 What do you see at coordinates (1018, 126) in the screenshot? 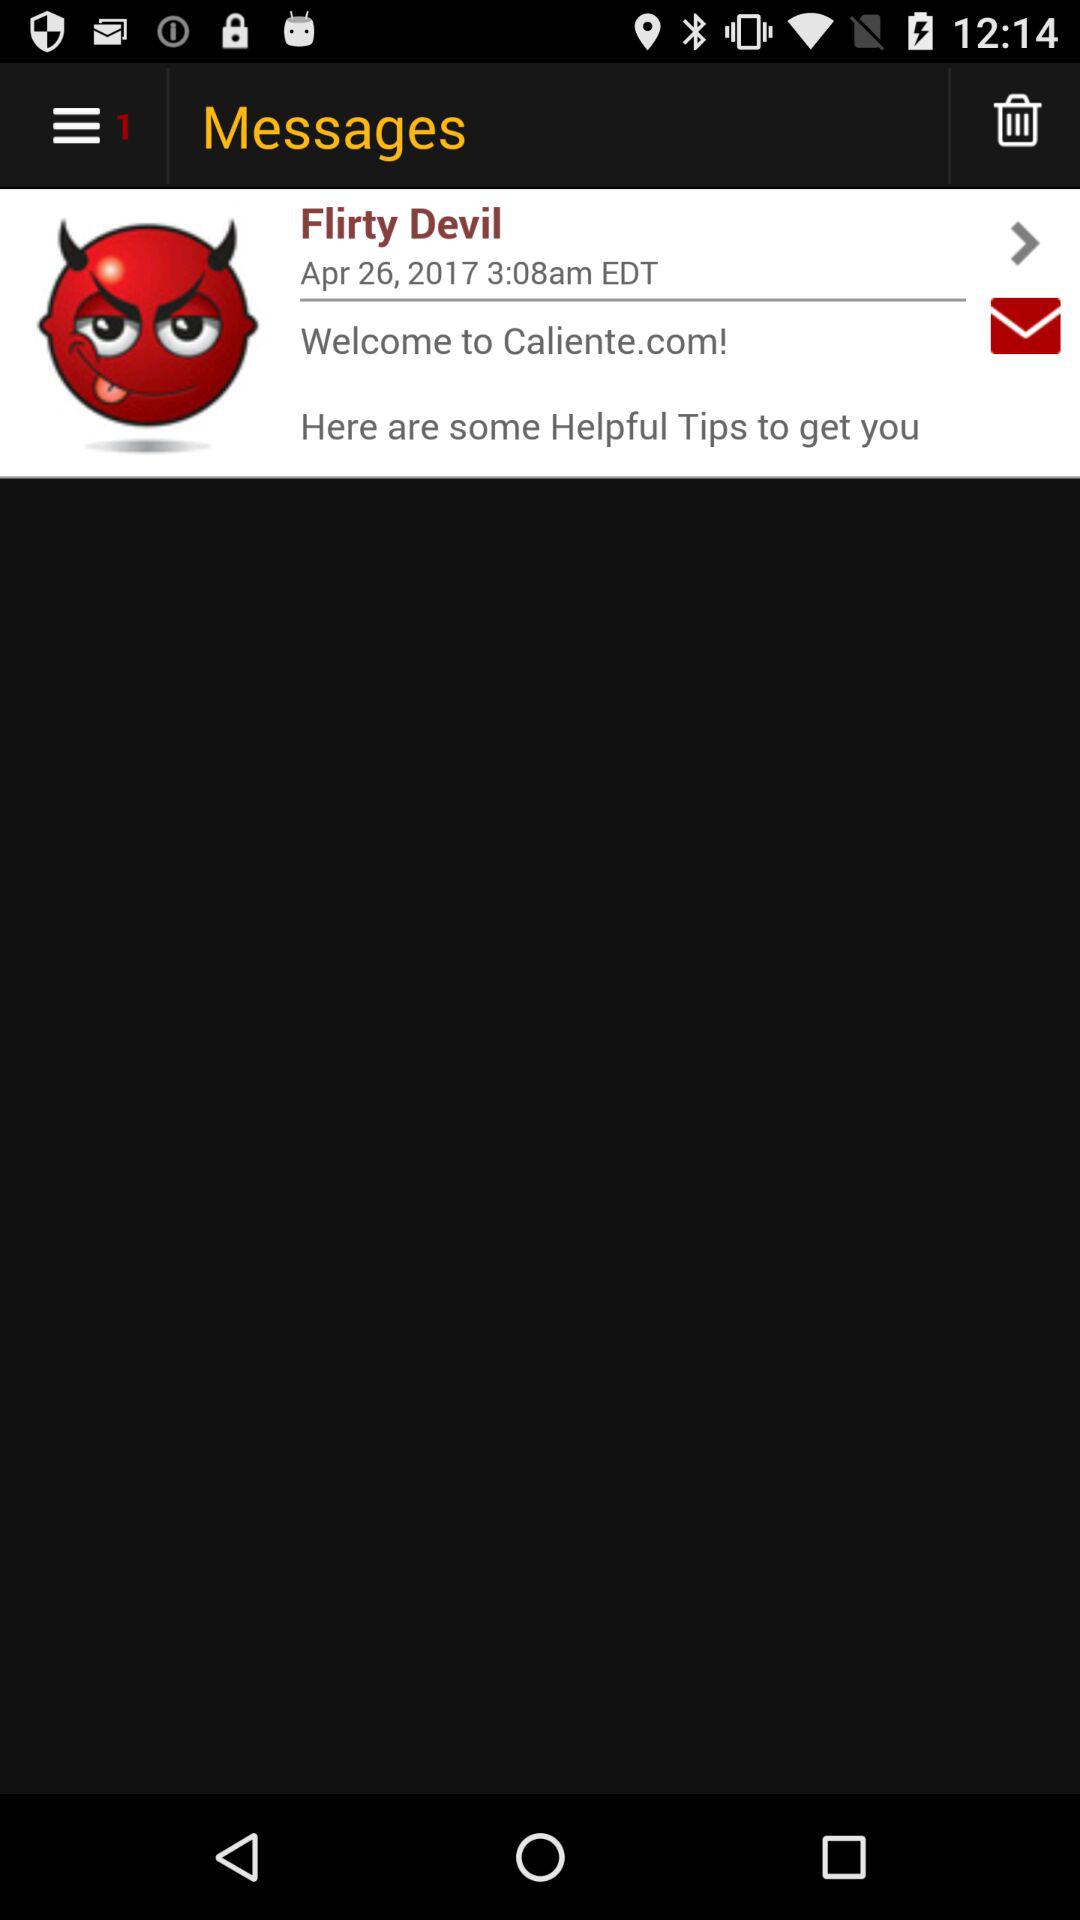
I see `delete message` at bounding box center [1018, 126].